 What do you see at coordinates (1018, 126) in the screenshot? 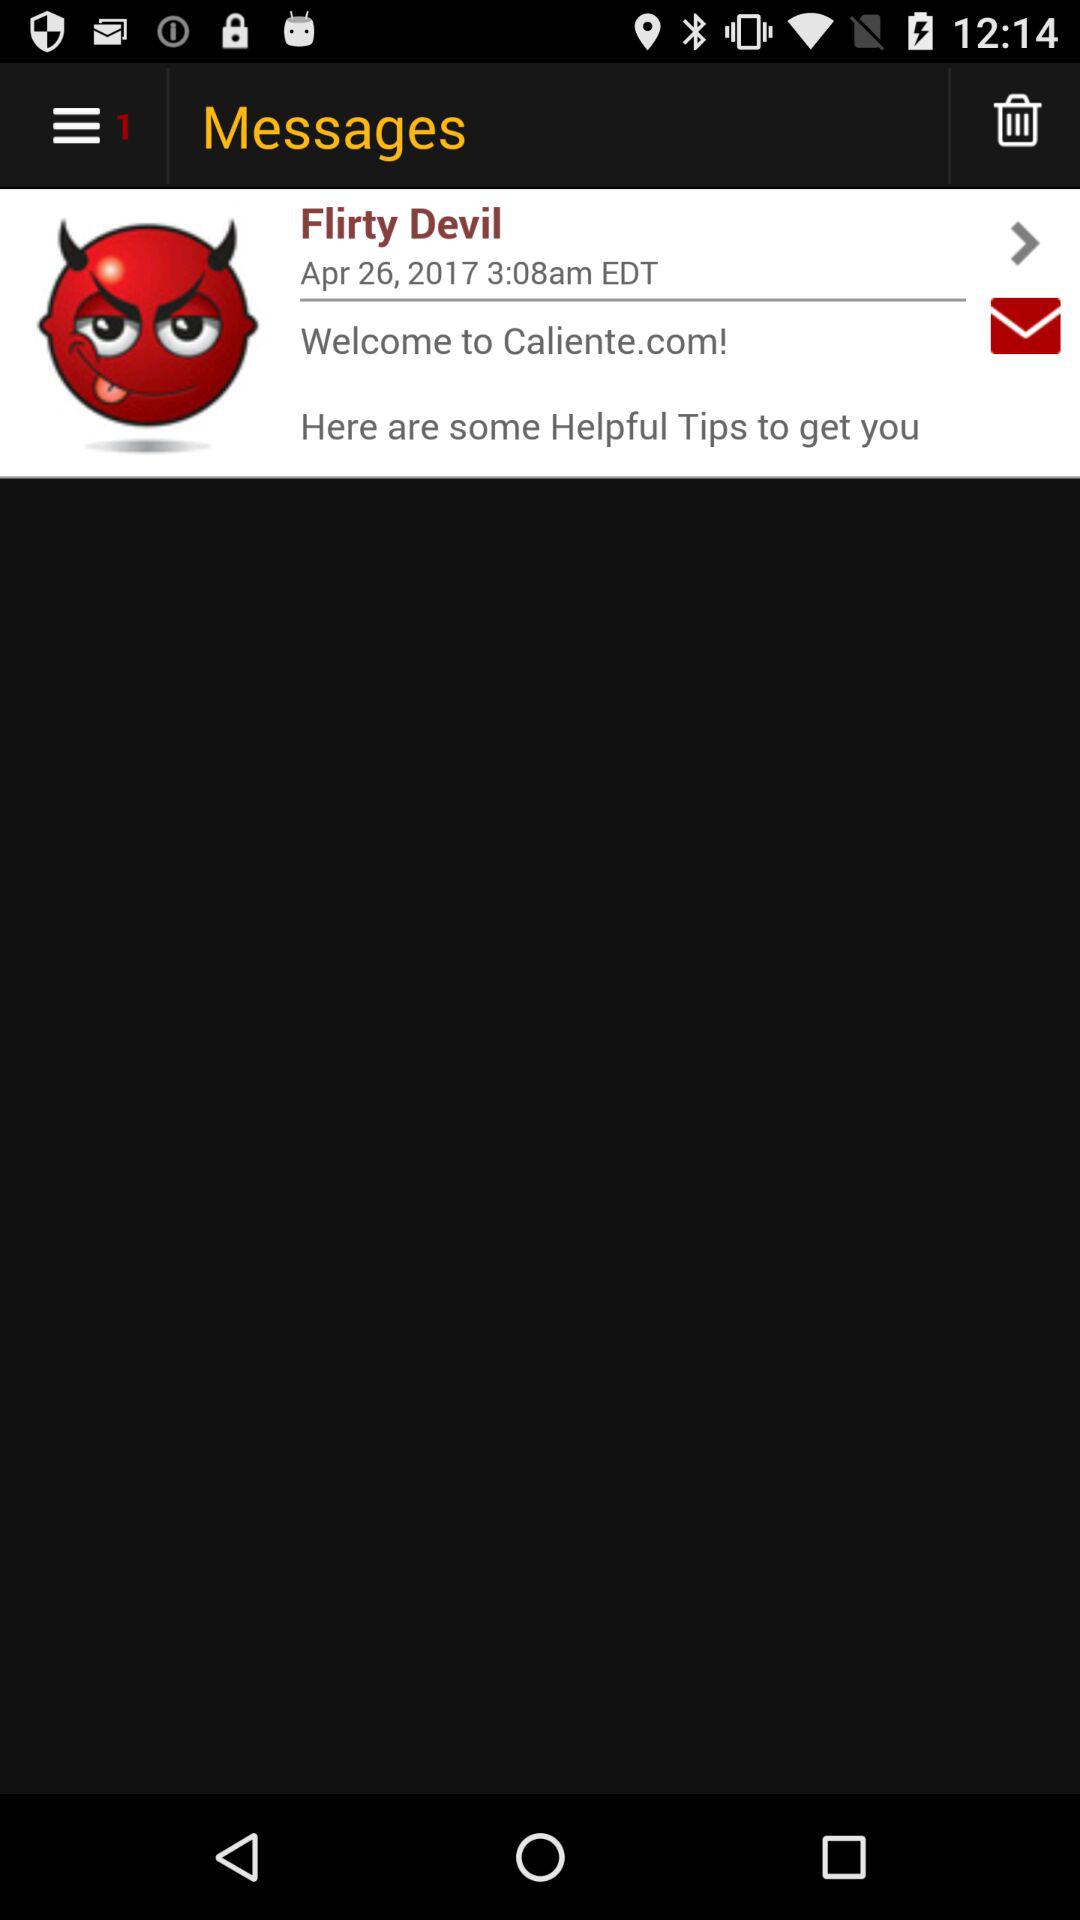
I see `delete message` at bounding box center [1018, 126].